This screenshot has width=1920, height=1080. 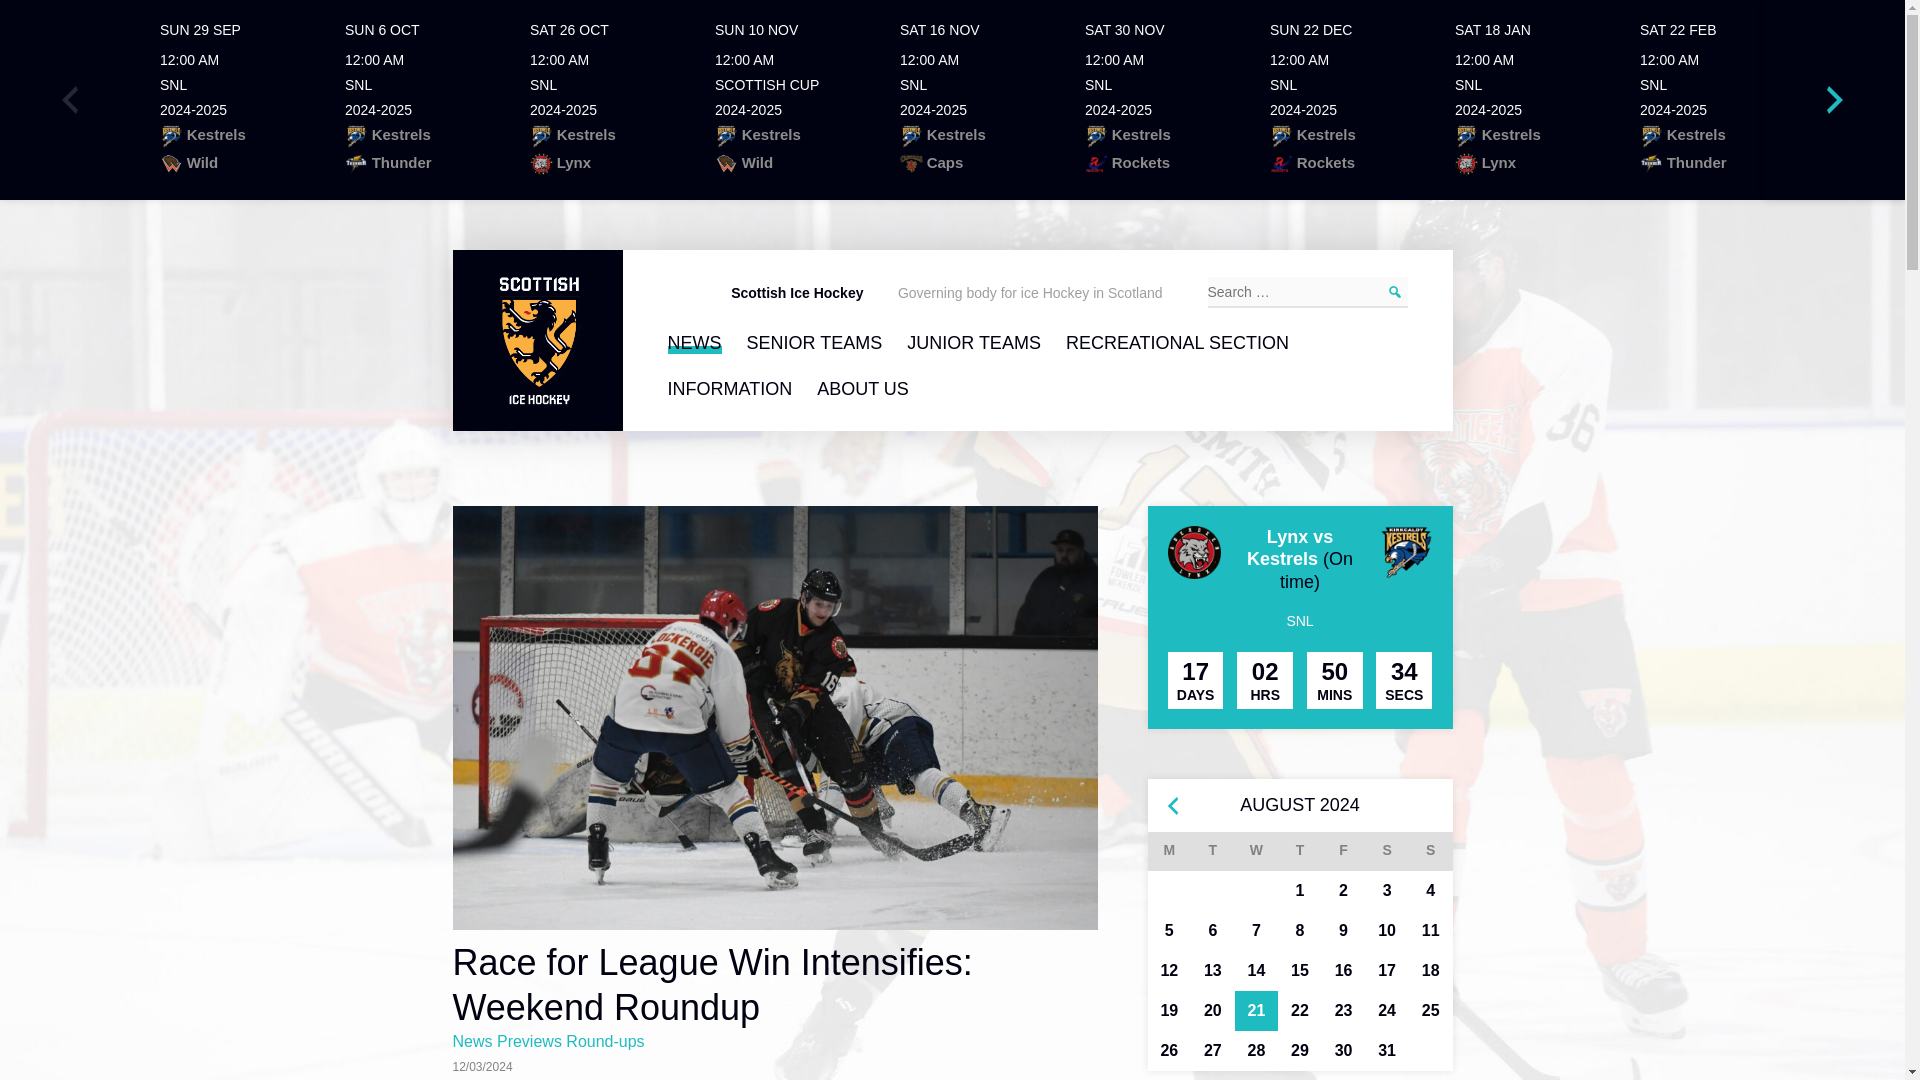 I want to click on Wednesday, so click(x=1170, y=850).